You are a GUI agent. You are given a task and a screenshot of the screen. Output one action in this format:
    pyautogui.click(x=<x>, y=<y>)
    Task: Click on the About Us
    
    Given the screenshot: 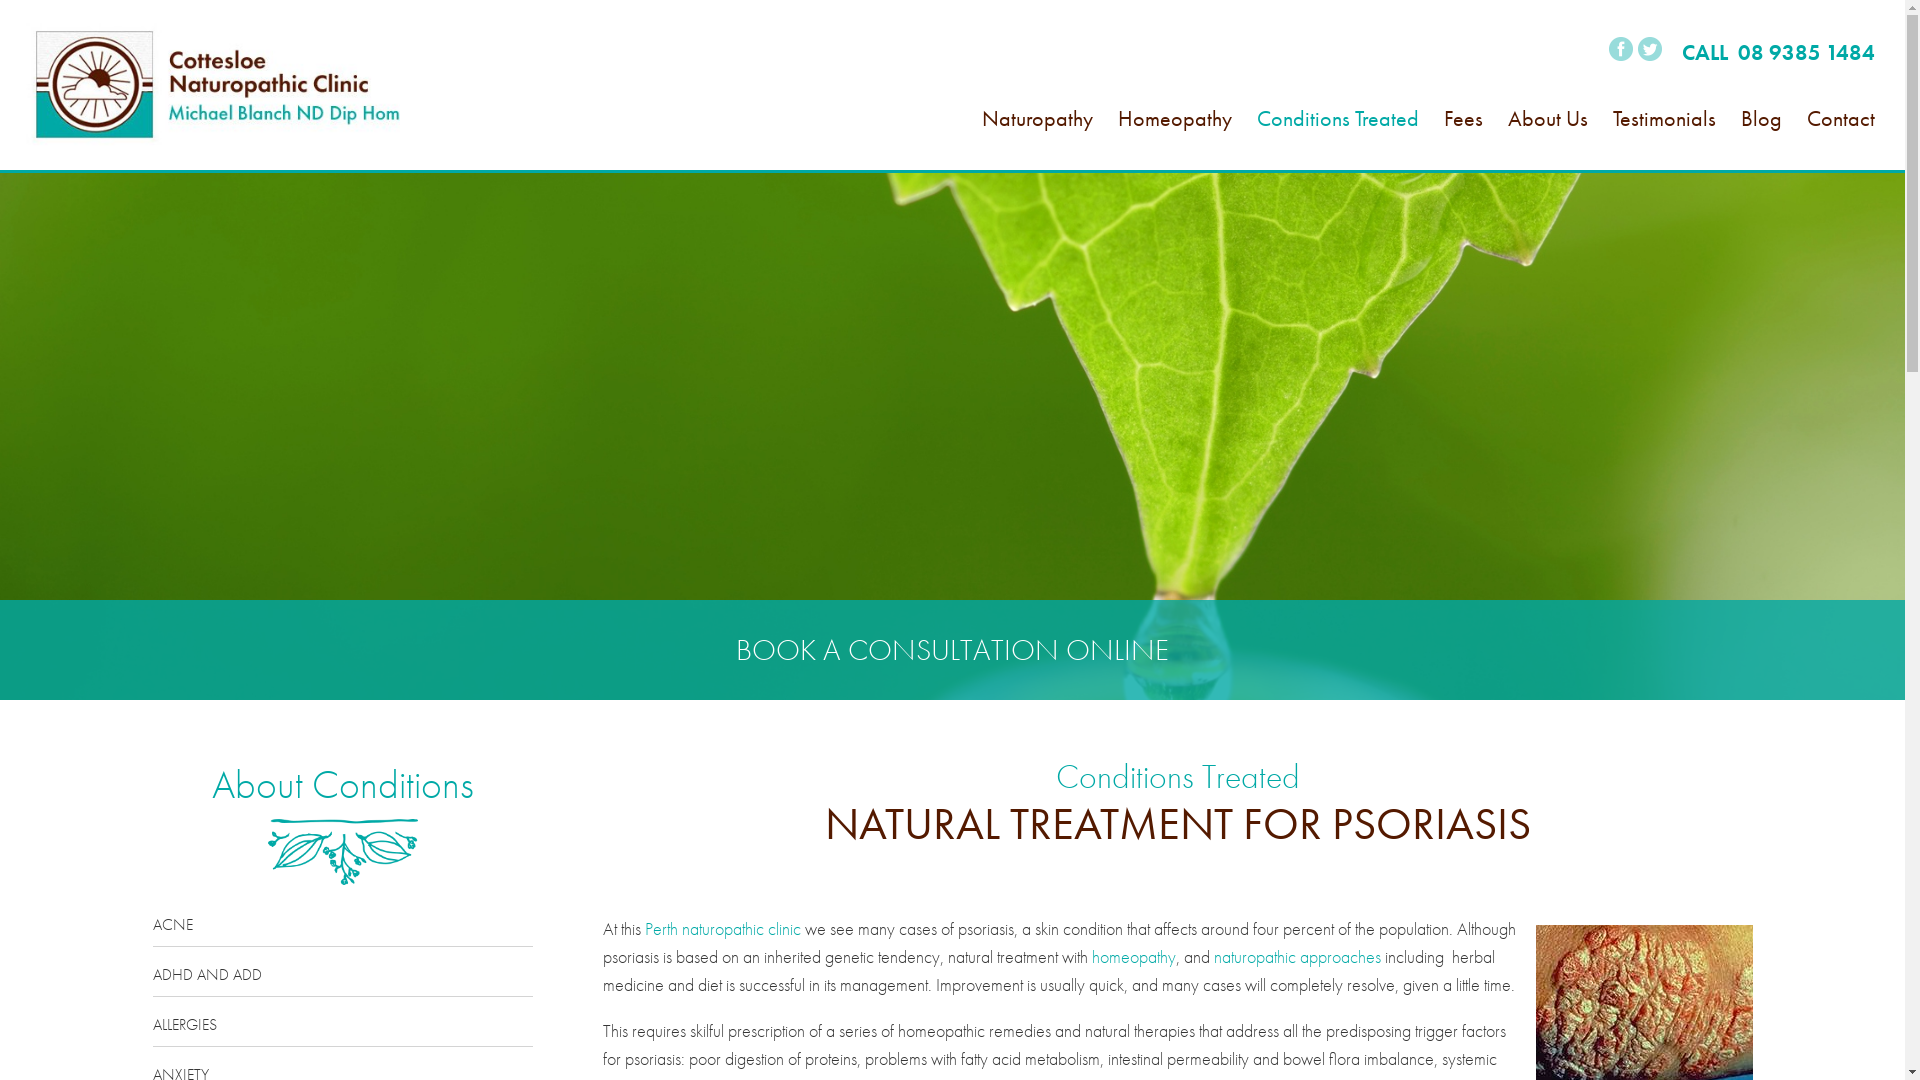 What is the action you would take?
    pyautogui.click(x=1548, y=141)
    